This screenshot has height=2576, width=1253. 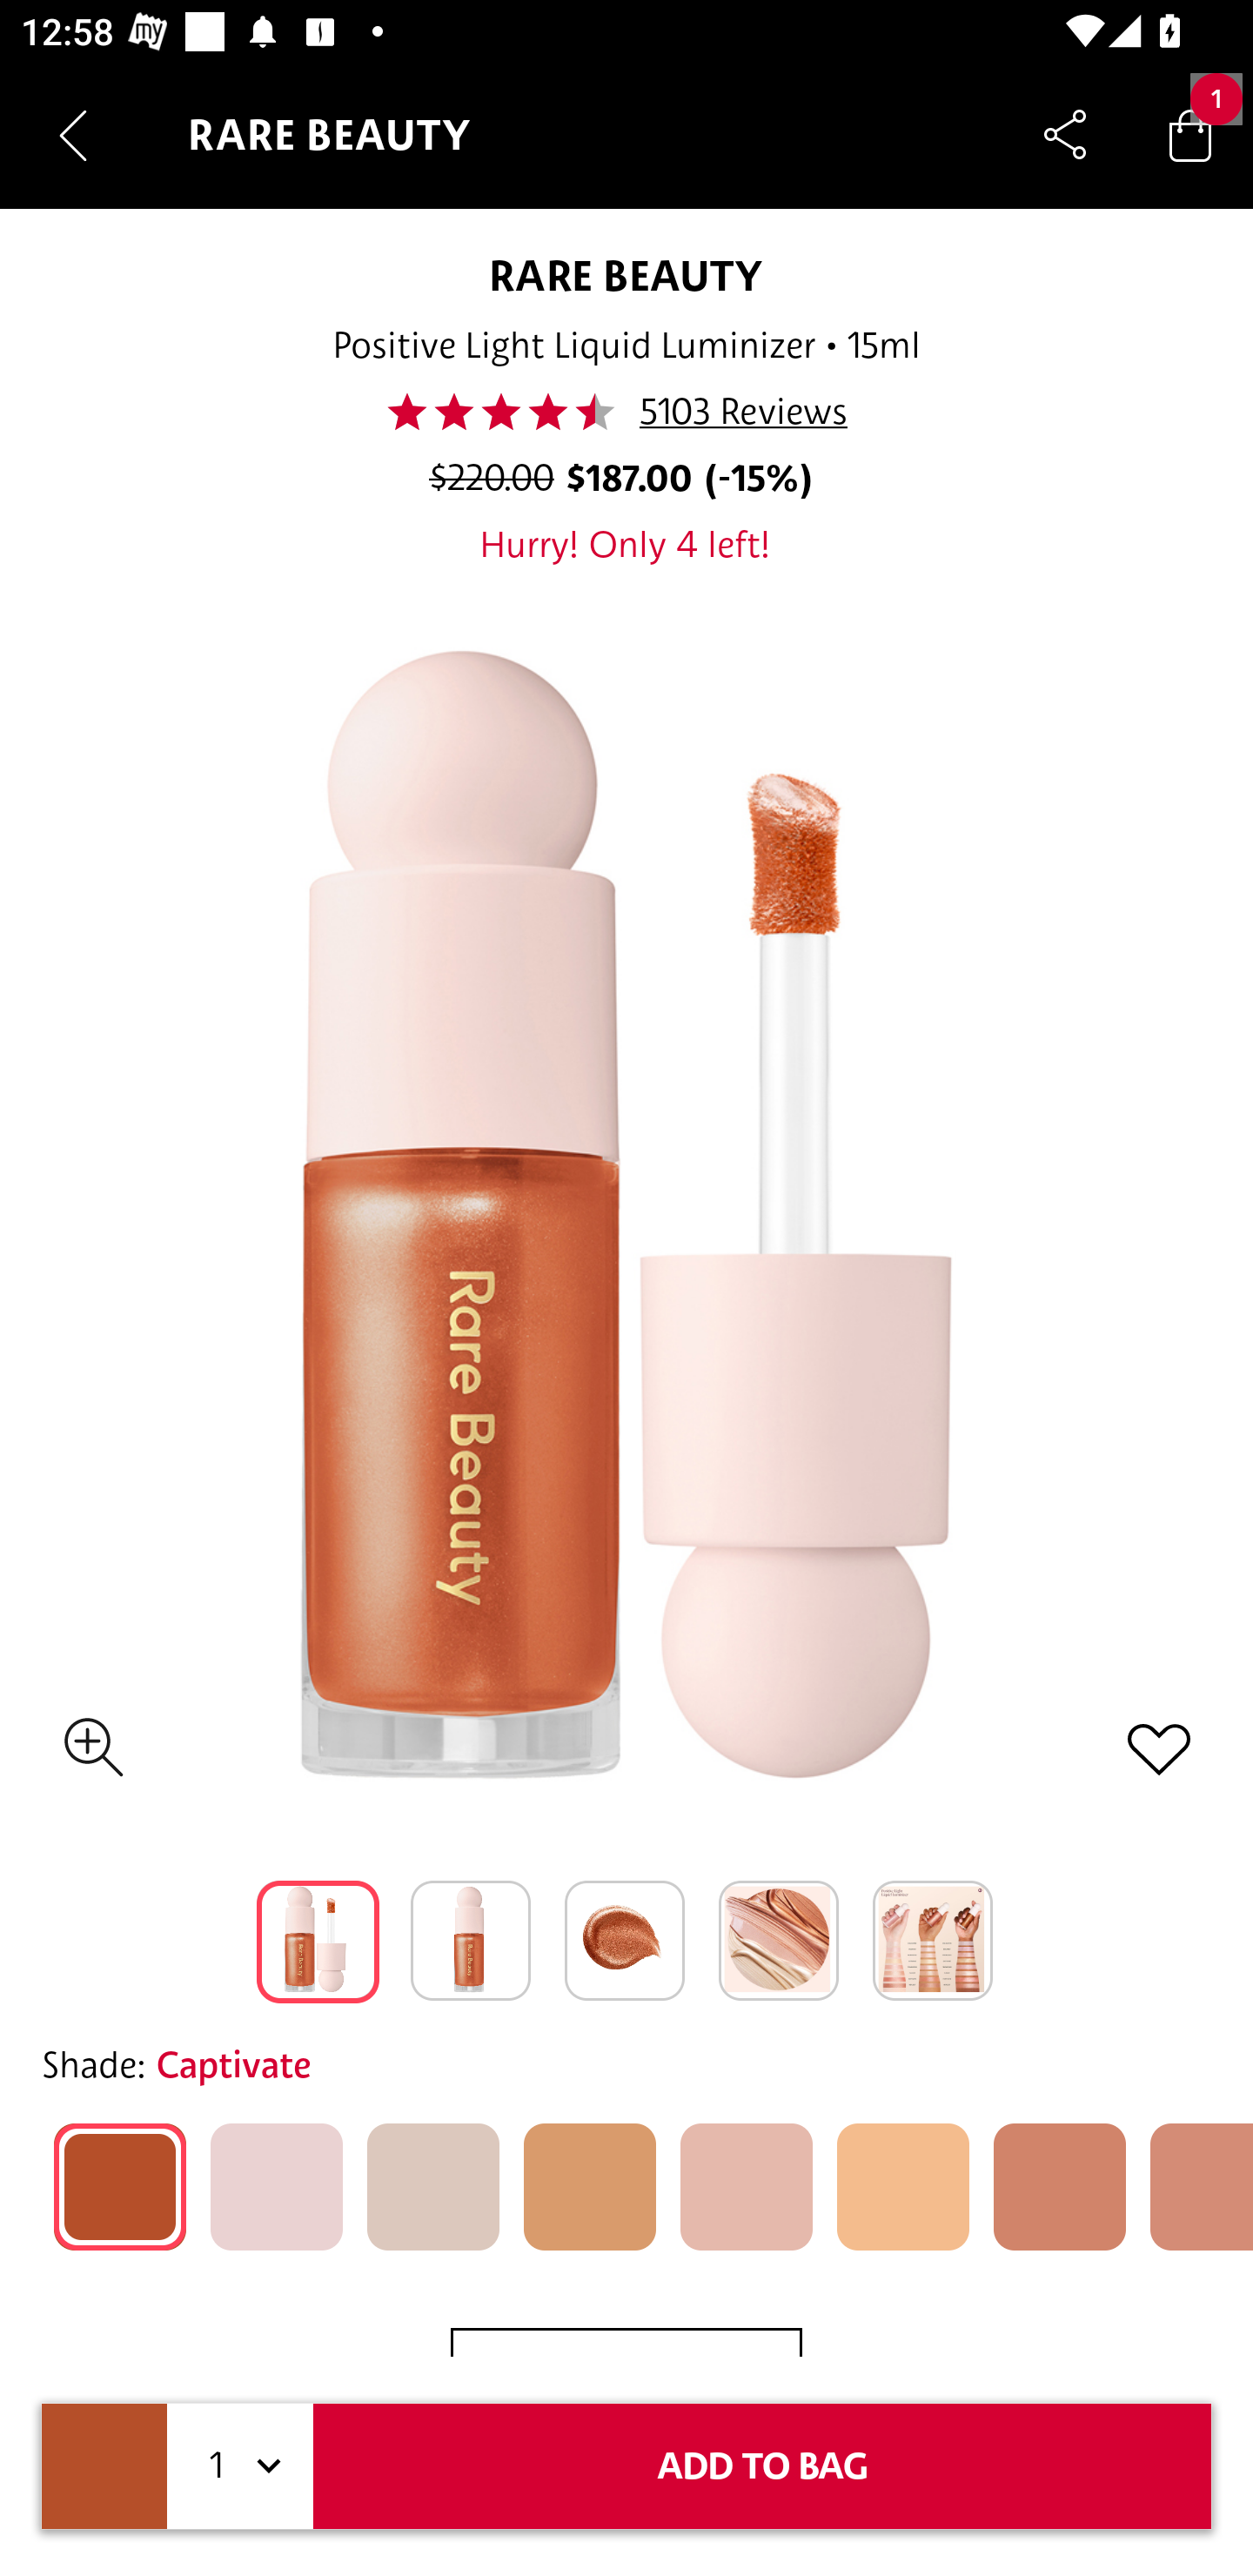 I want to click on Navigate up, so click(x=73, y=135).